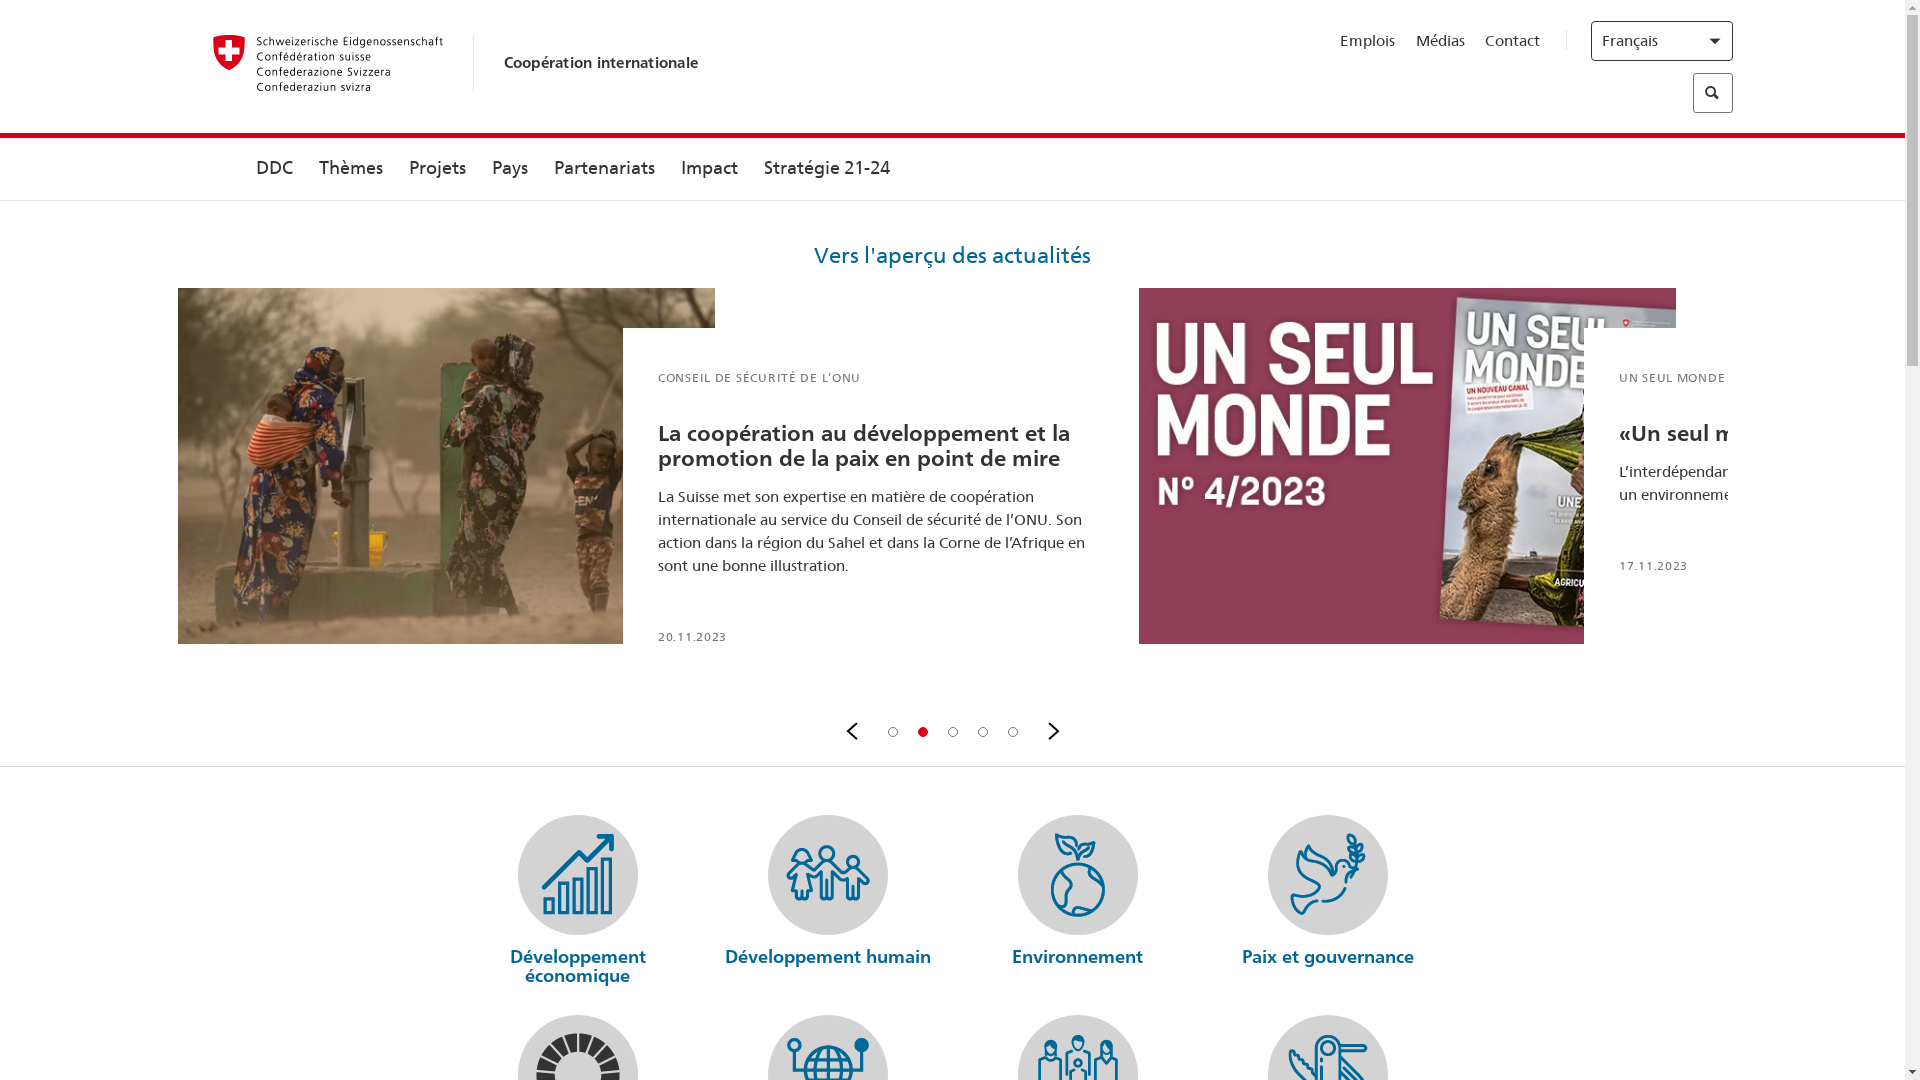  Describe the element at coordinates (509, 169) in the screenshot. I see `Pays` at that location.